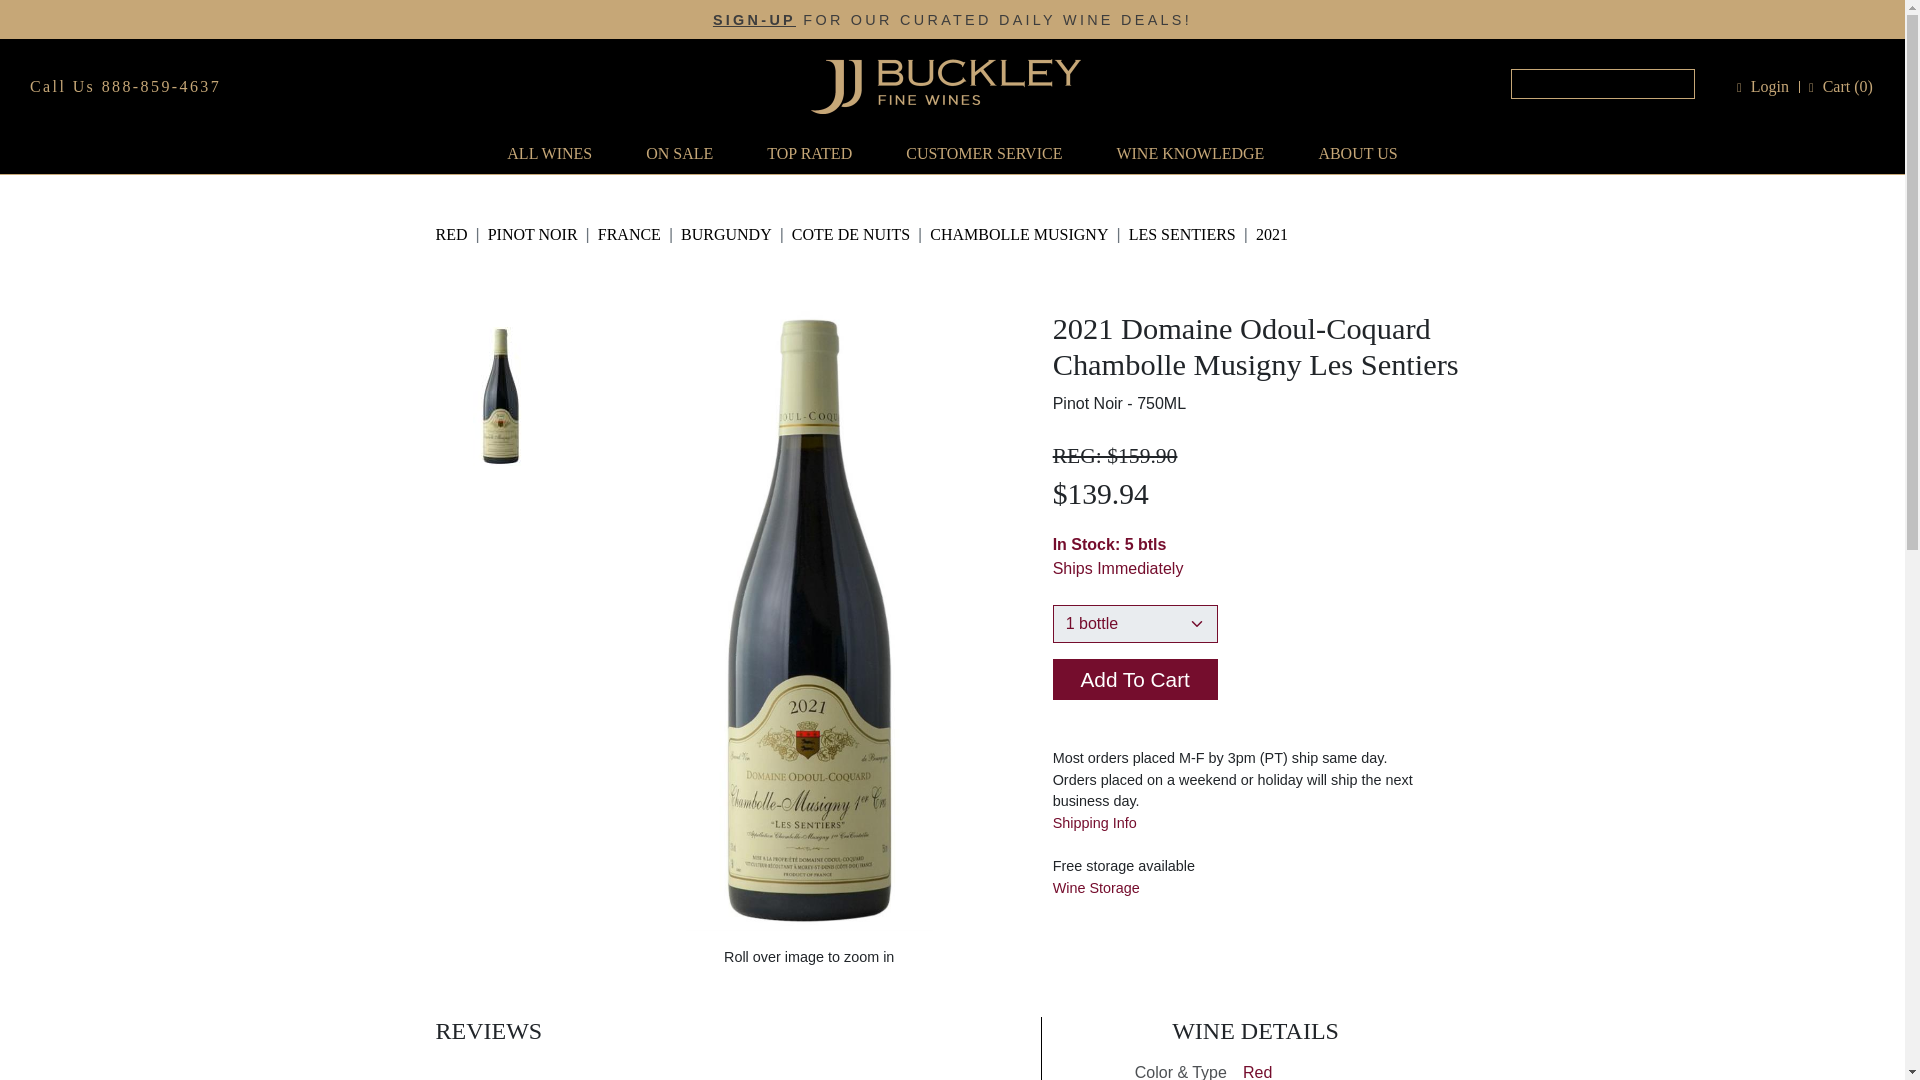 Image resolution: width=1920 pixels, height=1080 pixels. Describe the element at coordinates (1770, 86) in the screenshot. I see `Login` at that location.